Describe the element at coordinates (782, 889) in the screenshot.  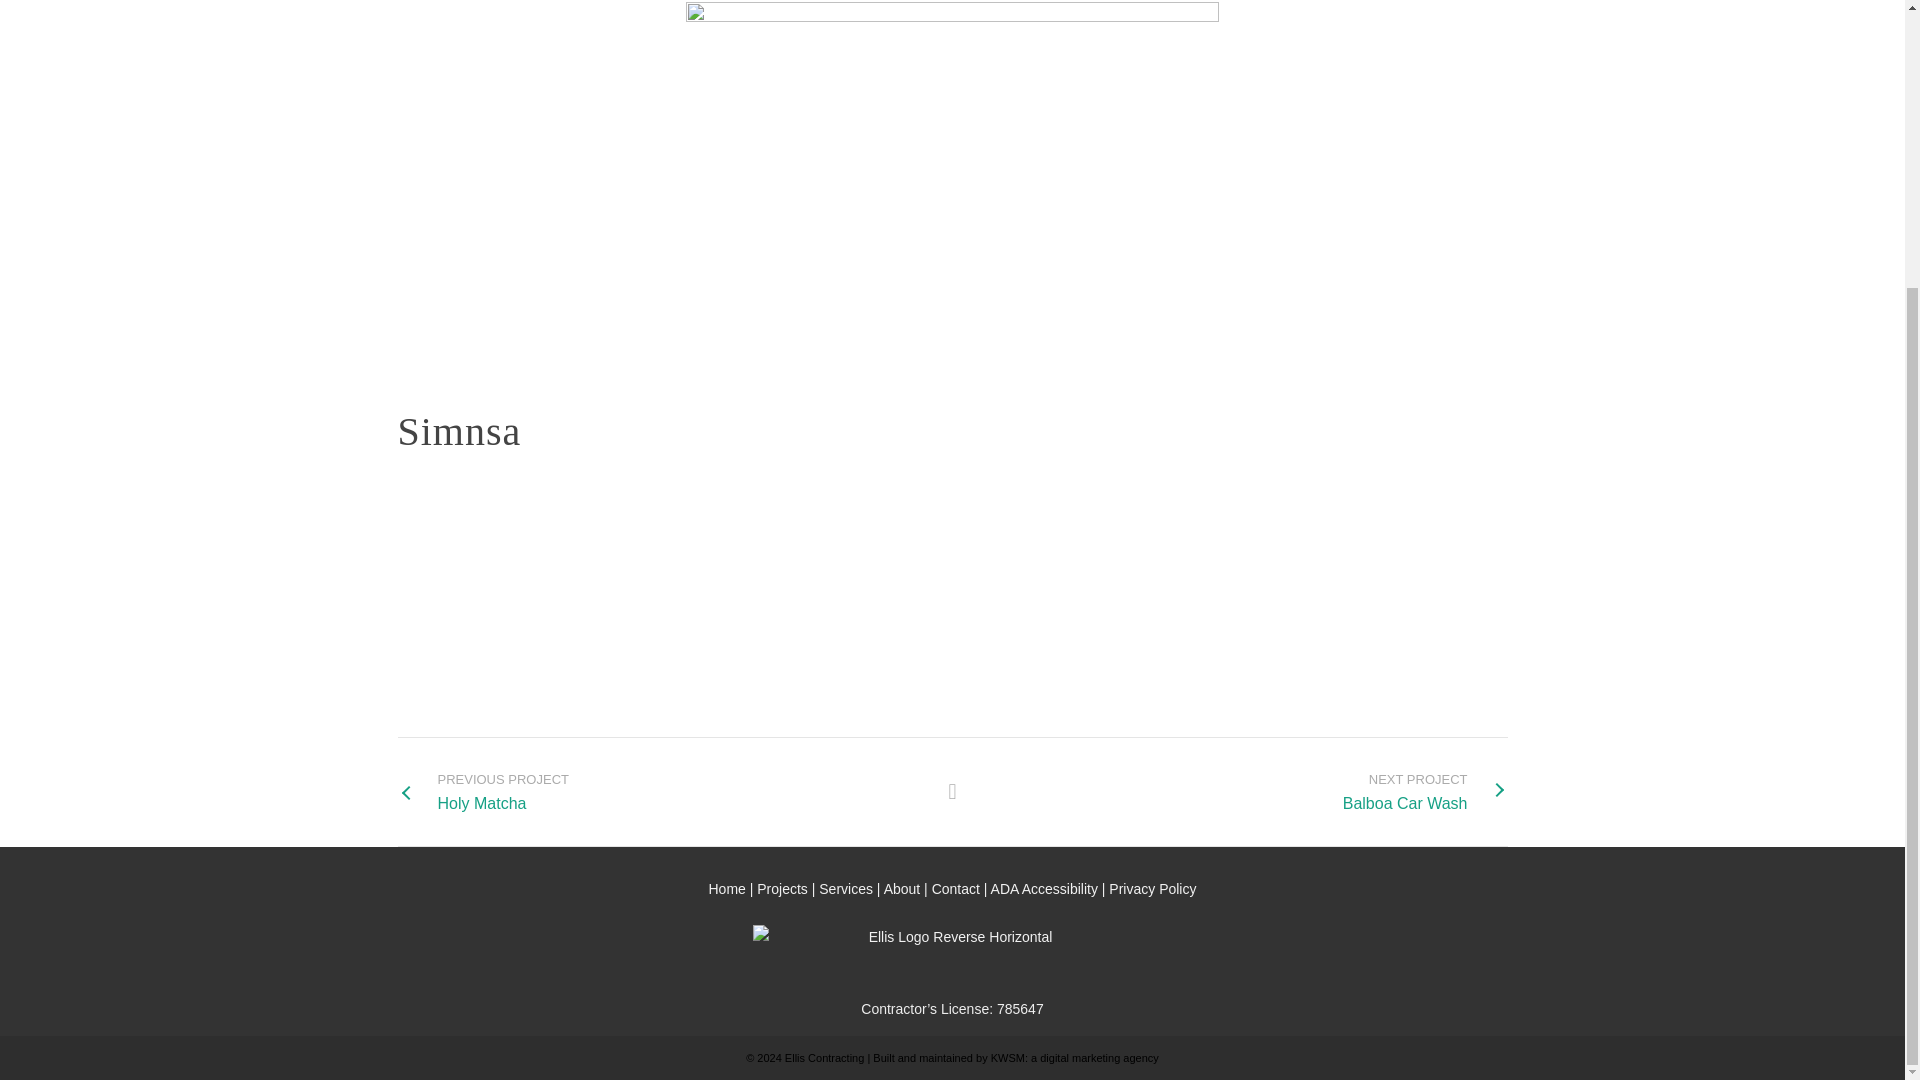
I see `Projects` at that location.